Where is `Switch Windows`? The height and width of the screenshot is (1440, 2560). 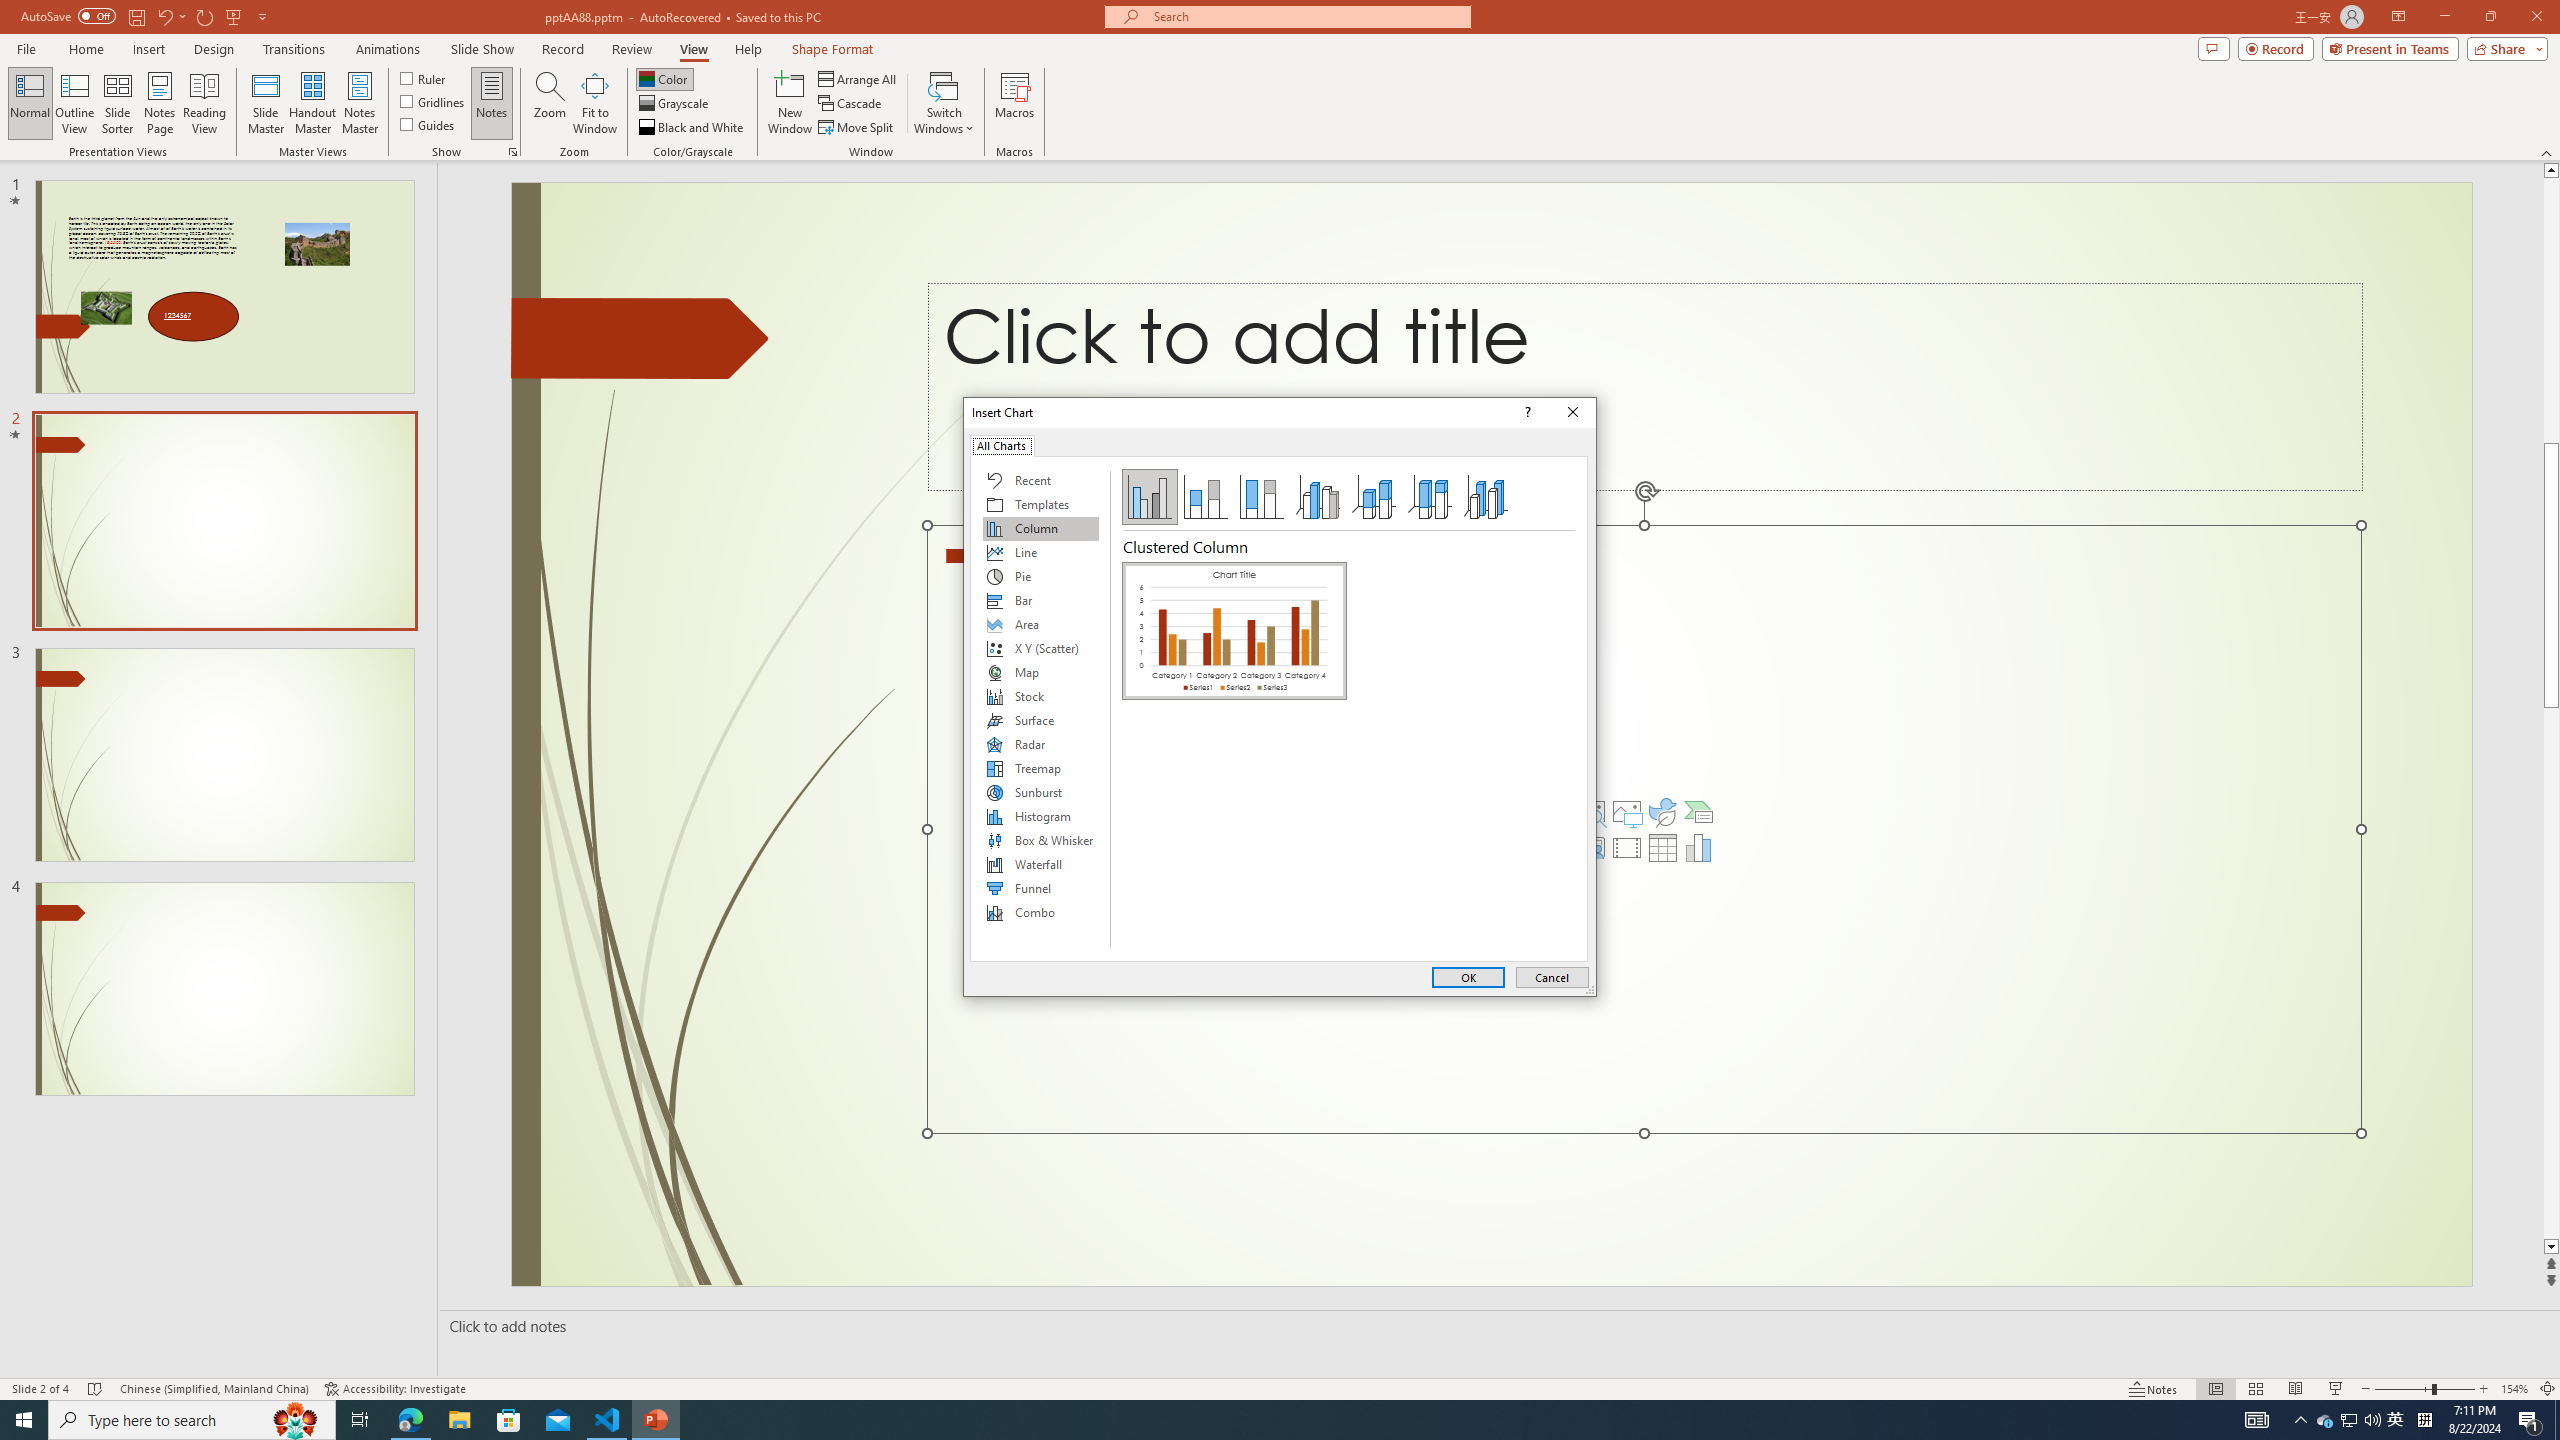
Switch Windows is located at coordinates (944, 103).